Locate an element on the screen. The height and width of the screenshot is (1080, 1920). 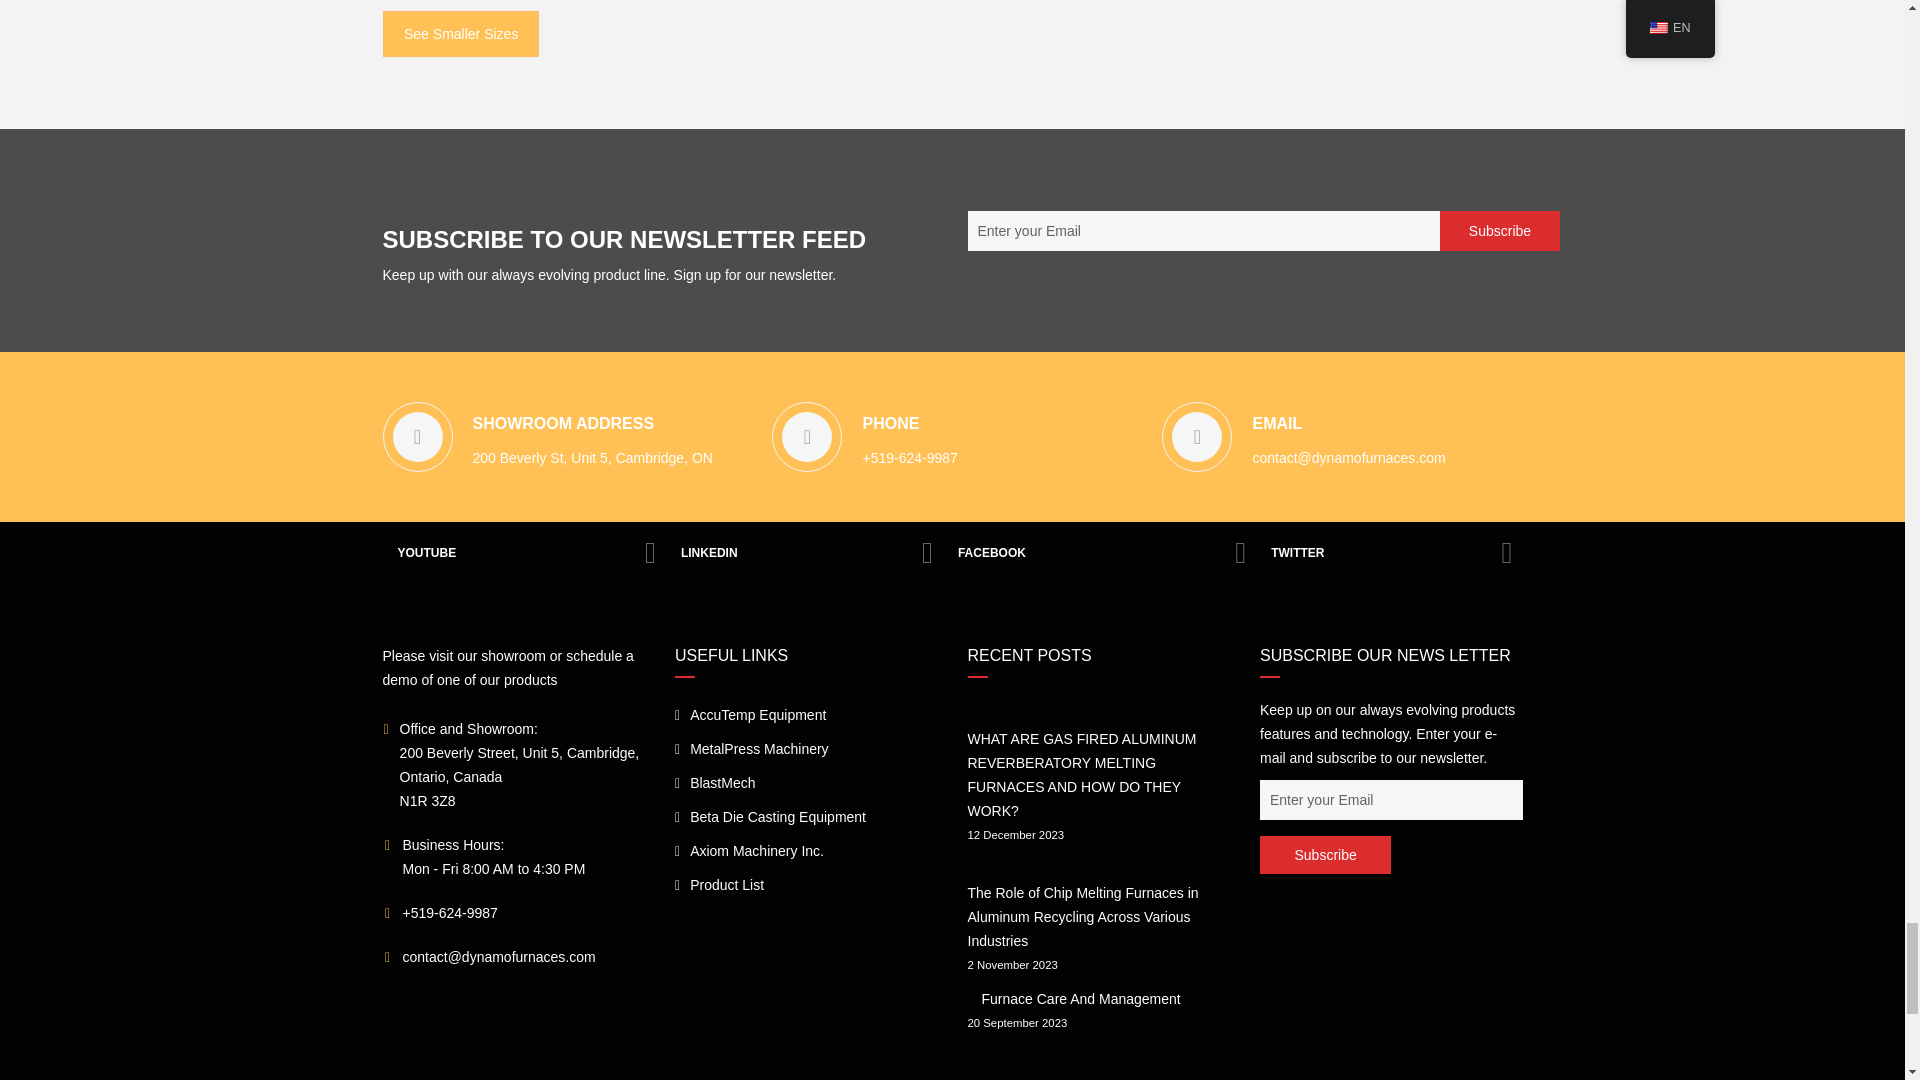
Subscribe is located at coordinates (1324, 854).